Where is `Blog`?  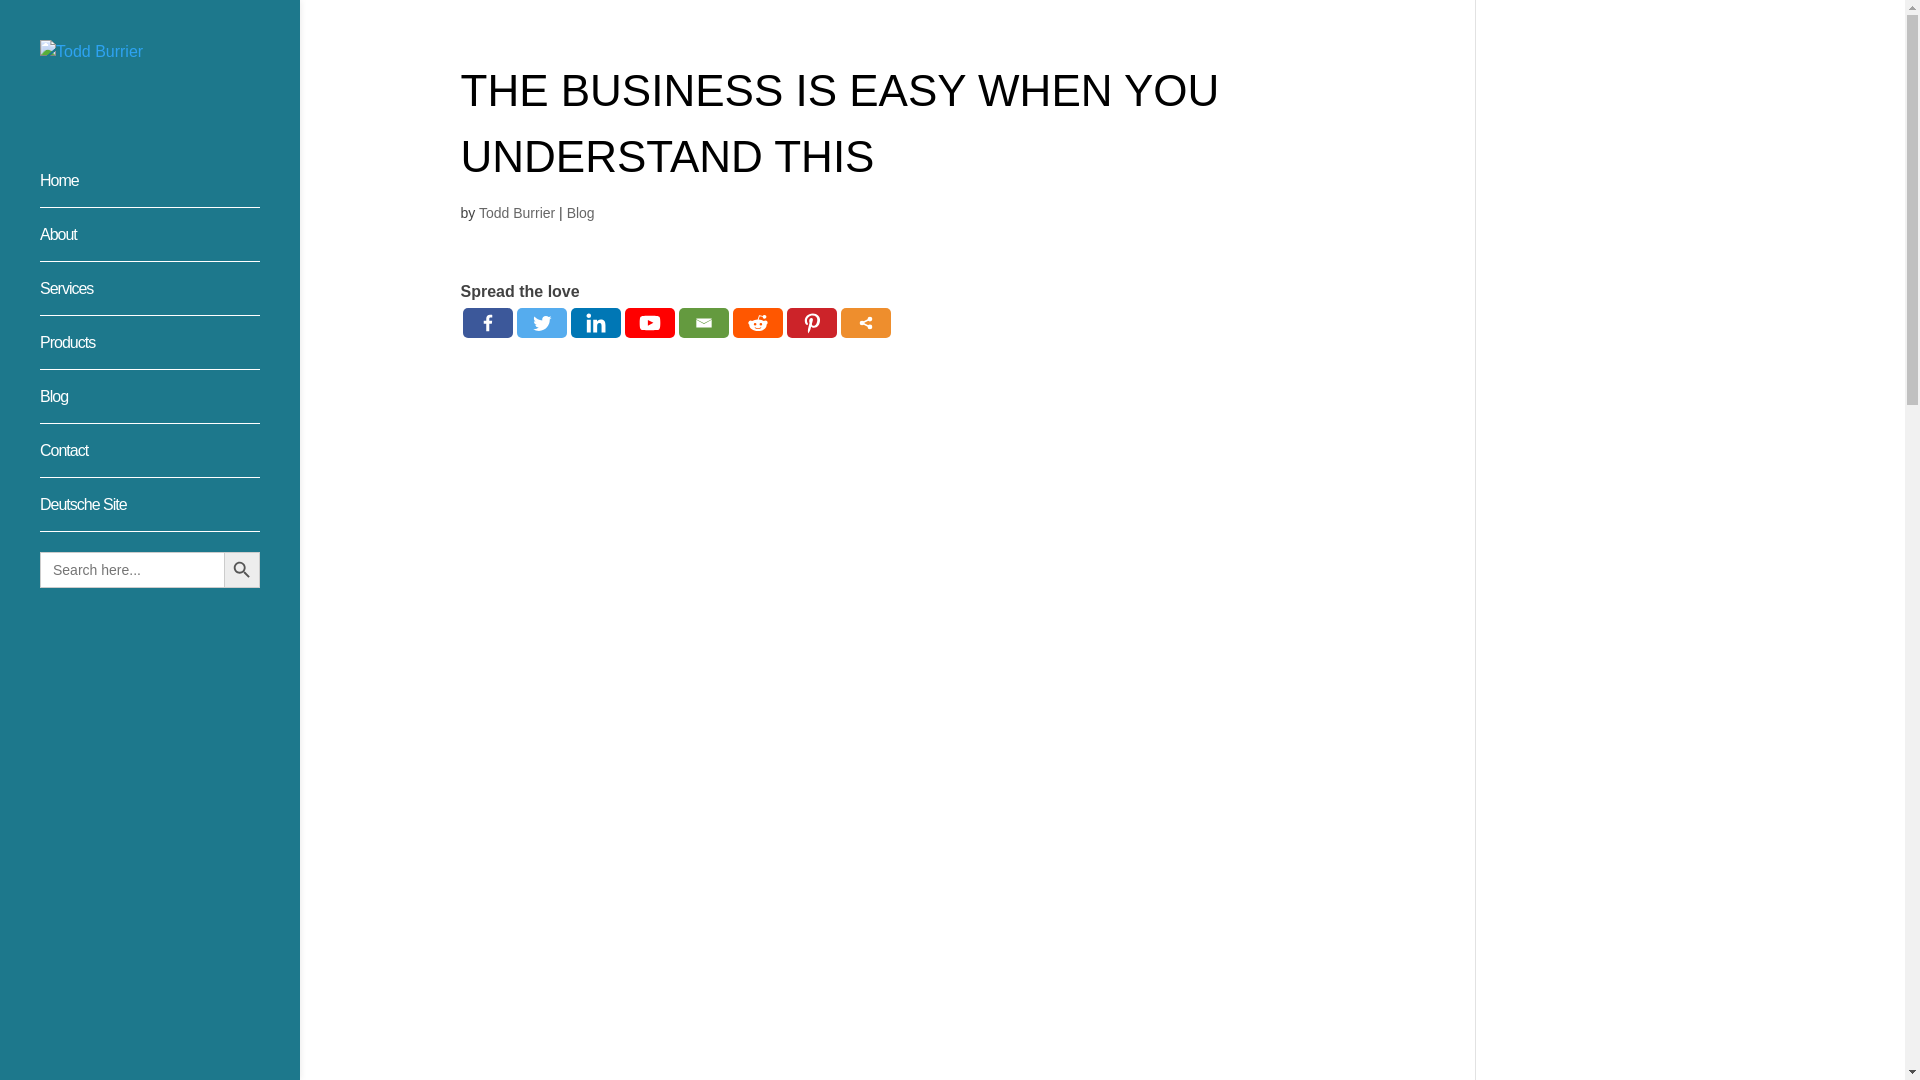 Blog is located at coordinates (170, 406).